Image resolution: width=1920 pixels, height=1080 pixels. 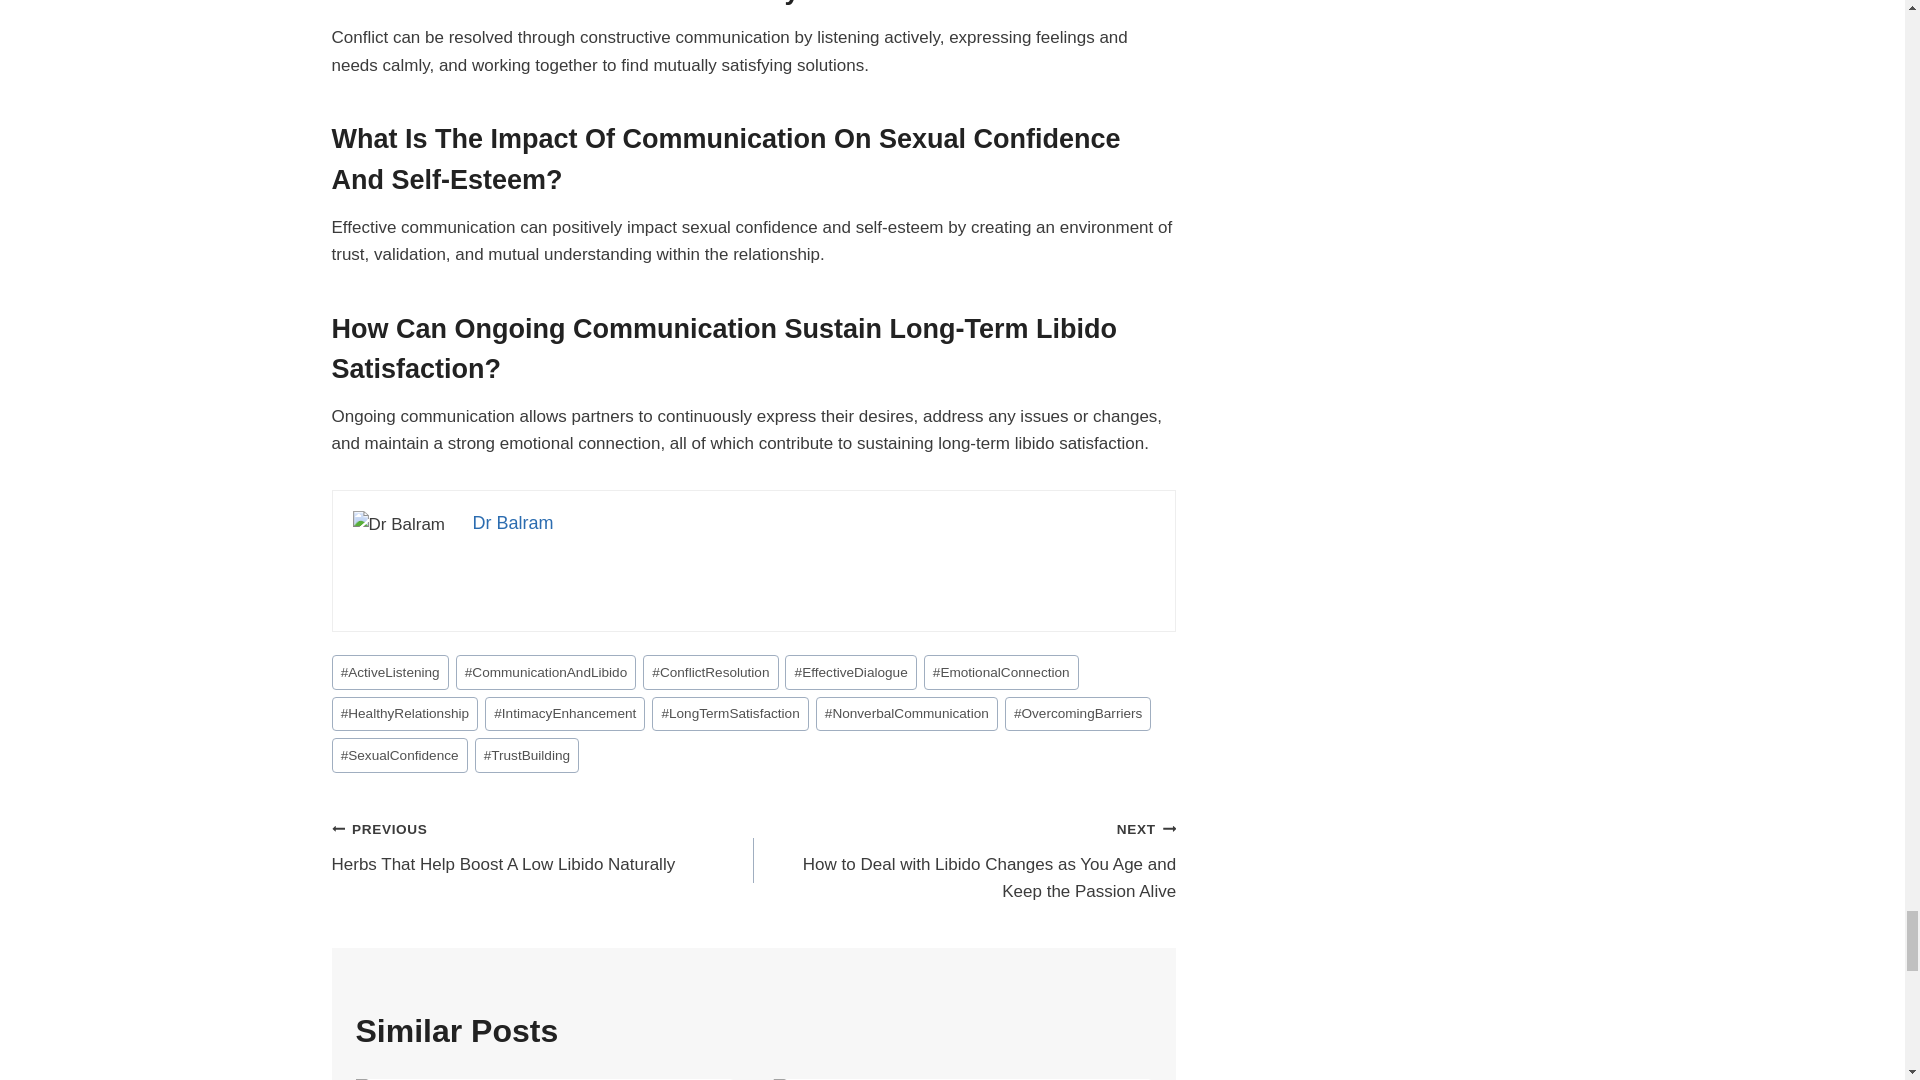 What do you see at coordinates (710, 672) in the screenshot?
I see `ConflictResolution` at bounding box center [710, 672].